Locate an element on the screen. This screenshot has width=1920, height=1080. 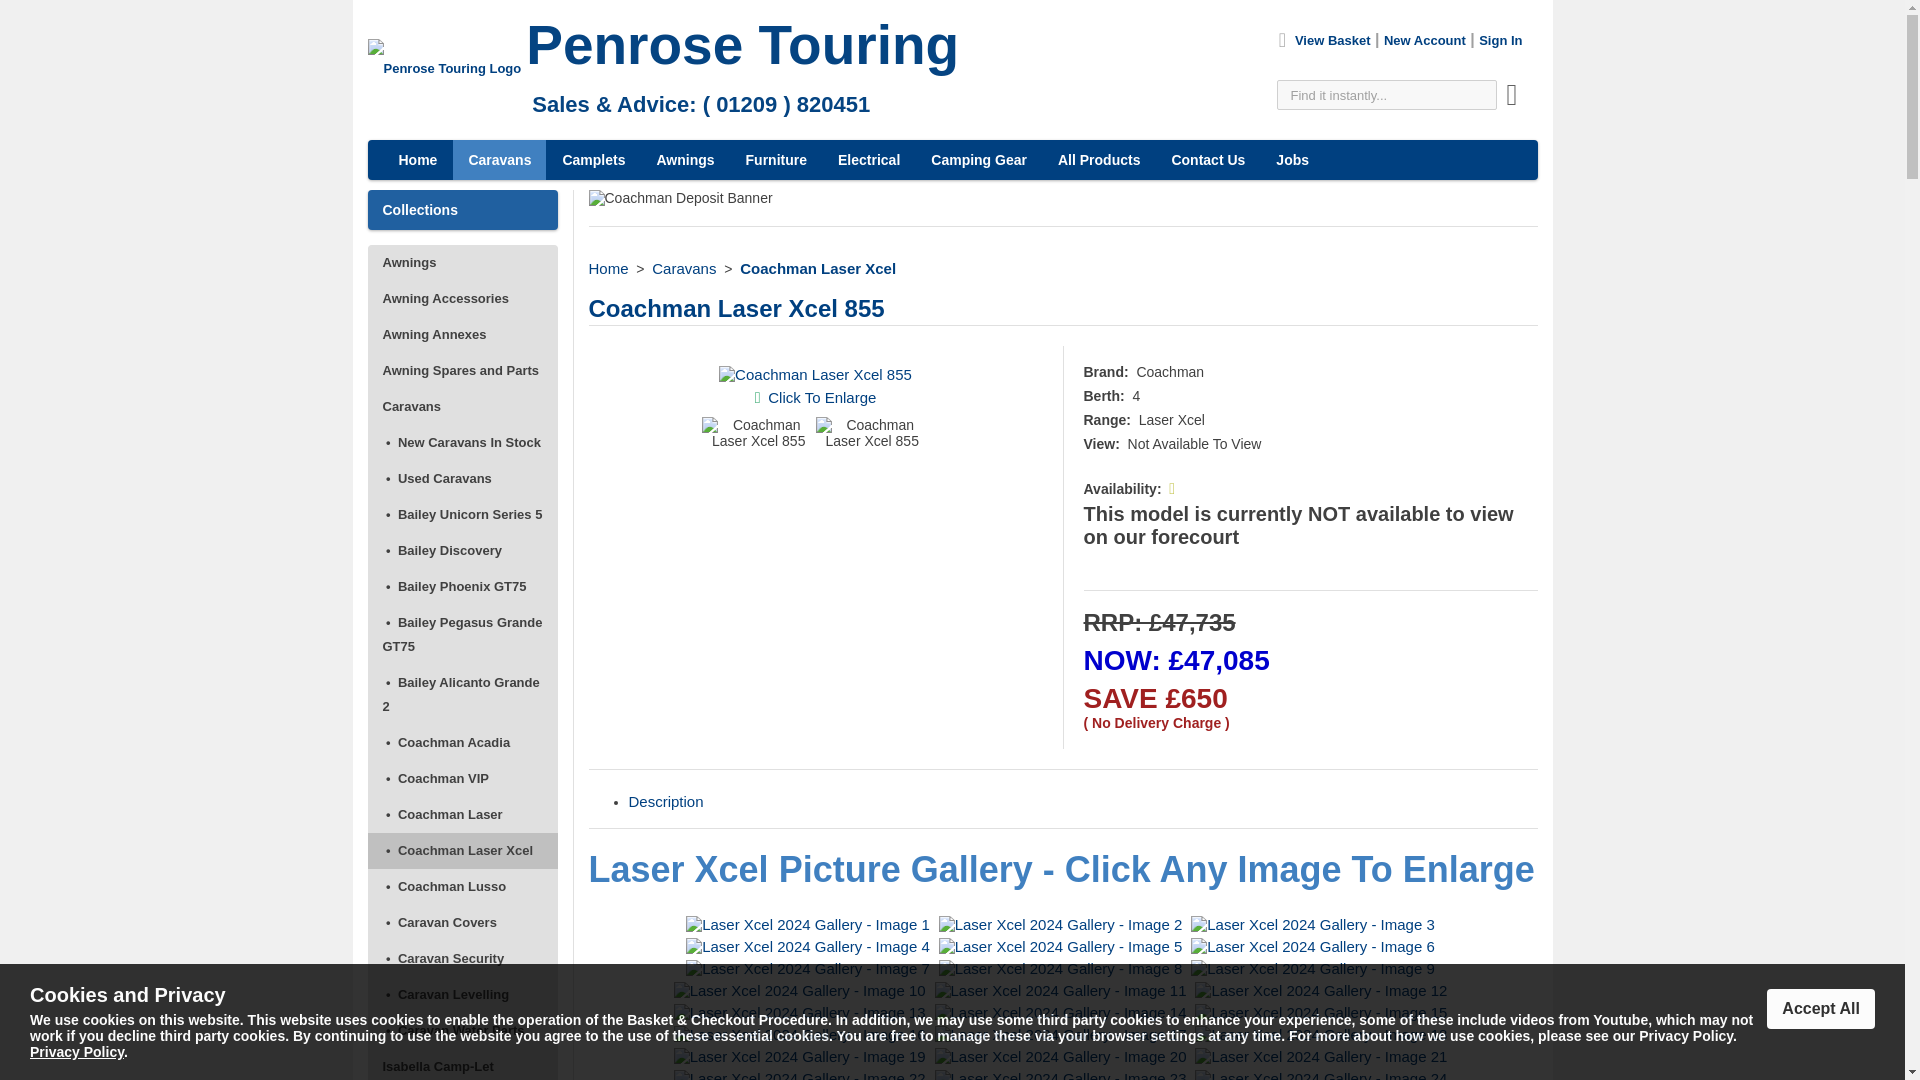
Awning Accessories is located at coordinates (463, 298).